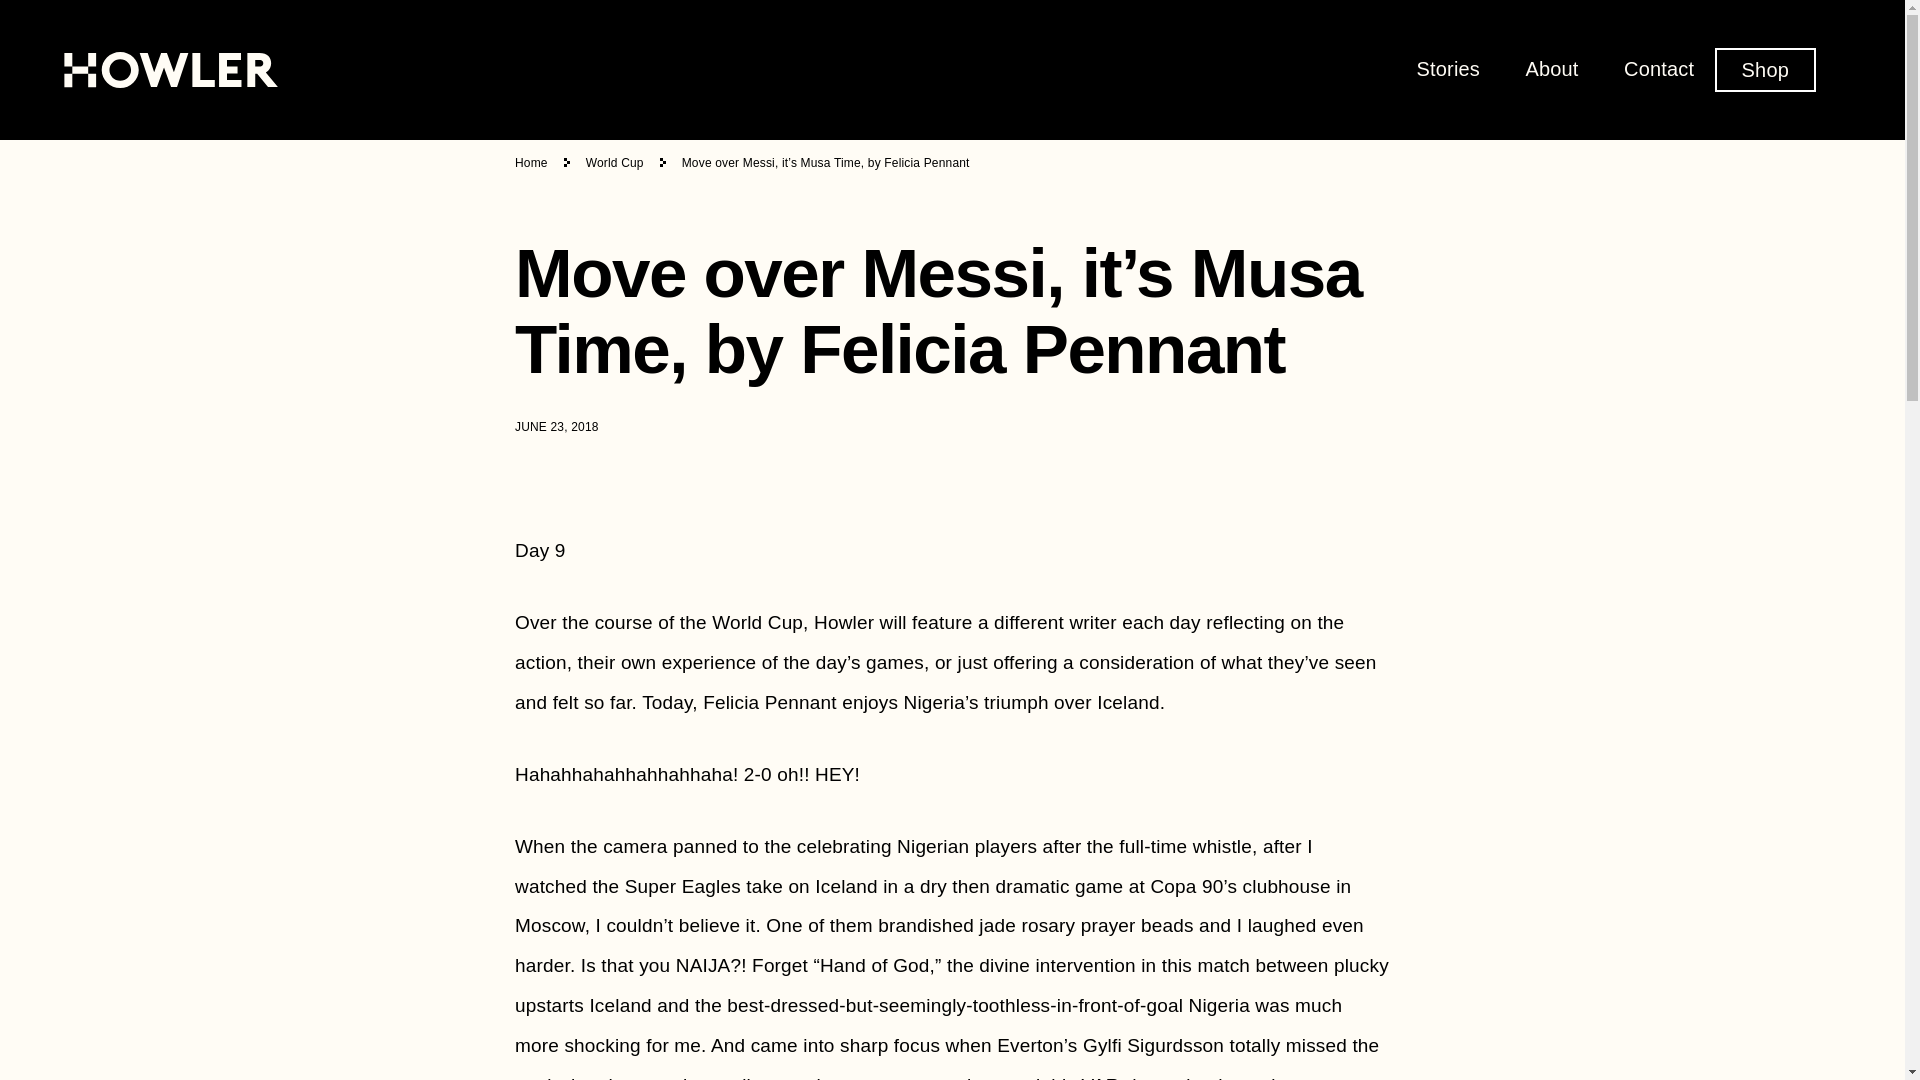  What do you see at coordinates (1658, 68) in the screenshot?
I see `Contact` at bounding box center [1658, 68].